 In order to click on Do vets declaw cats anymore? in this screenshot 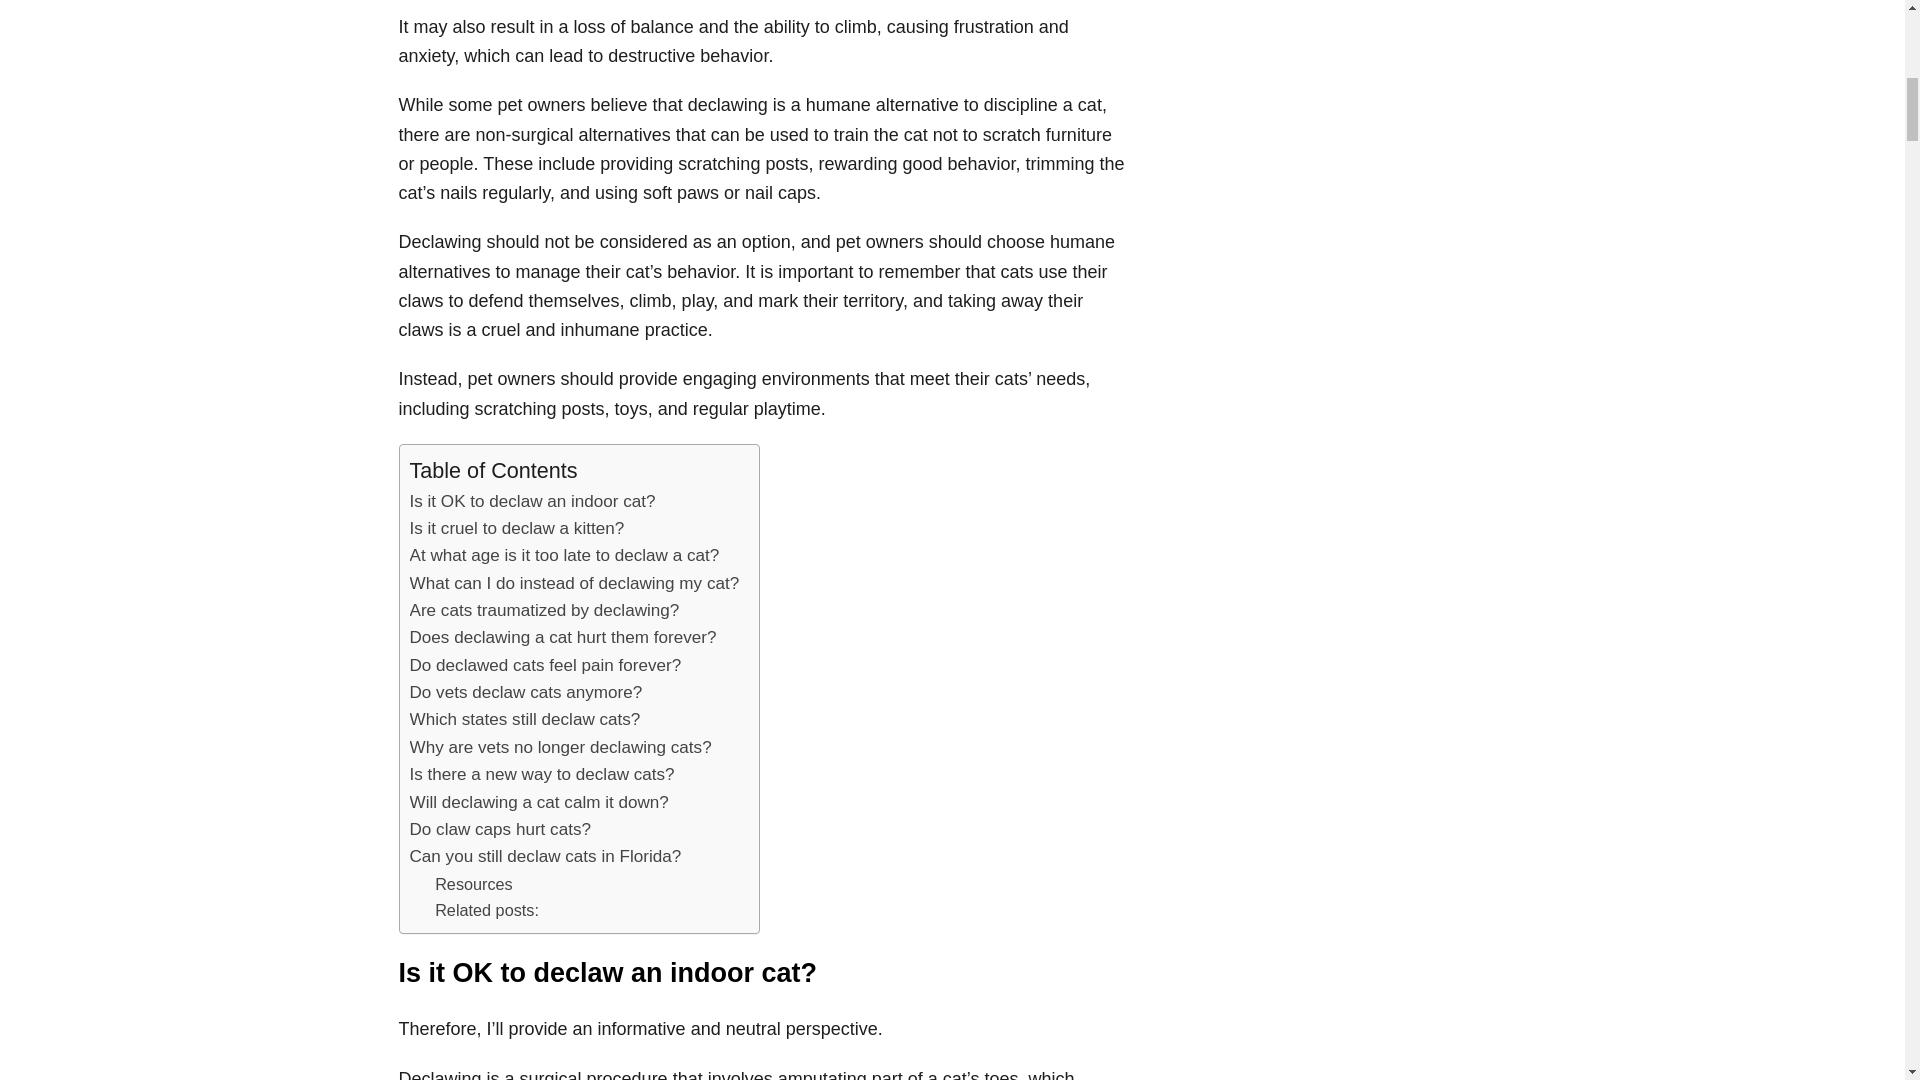, I will do `click(526, 692)`.